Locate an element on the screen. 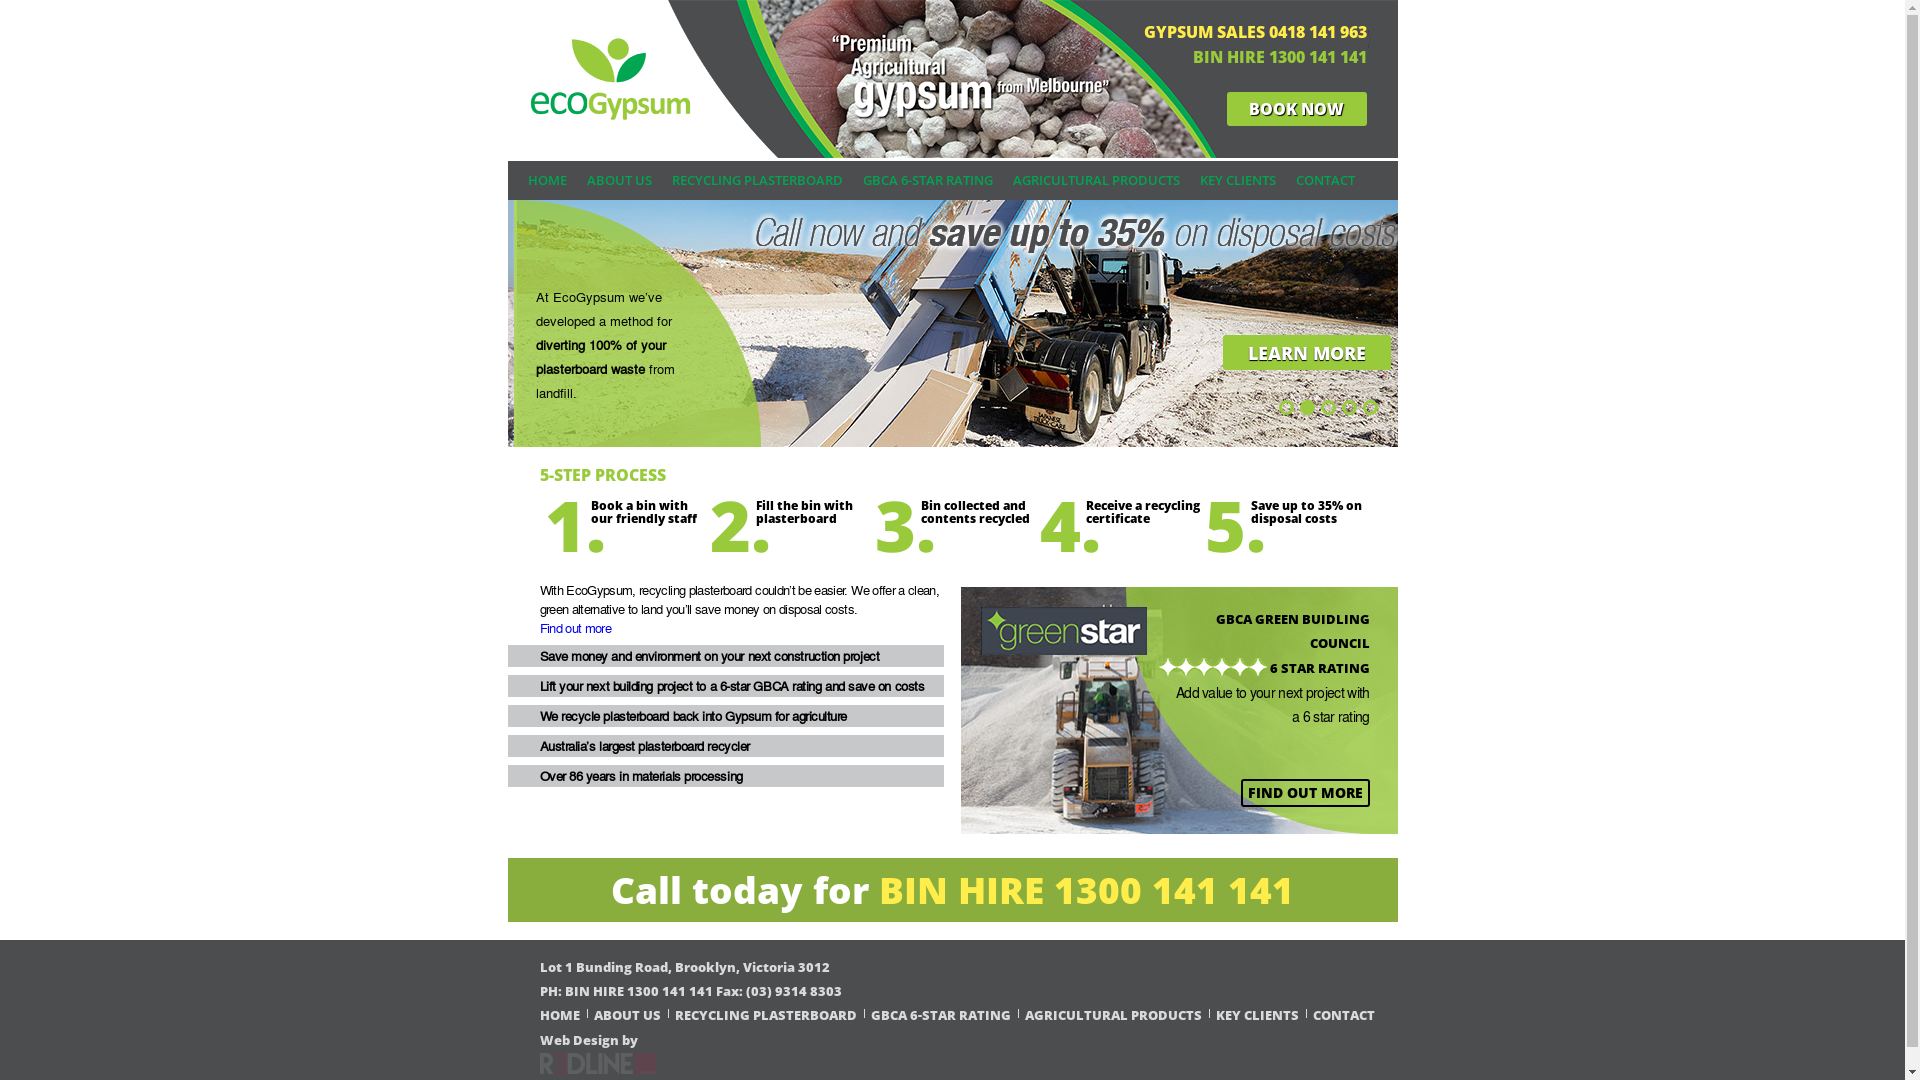 The image size is (1920, 1080). AGRICULTURAL PRODUCTS is located at coordinates (1096, 180).